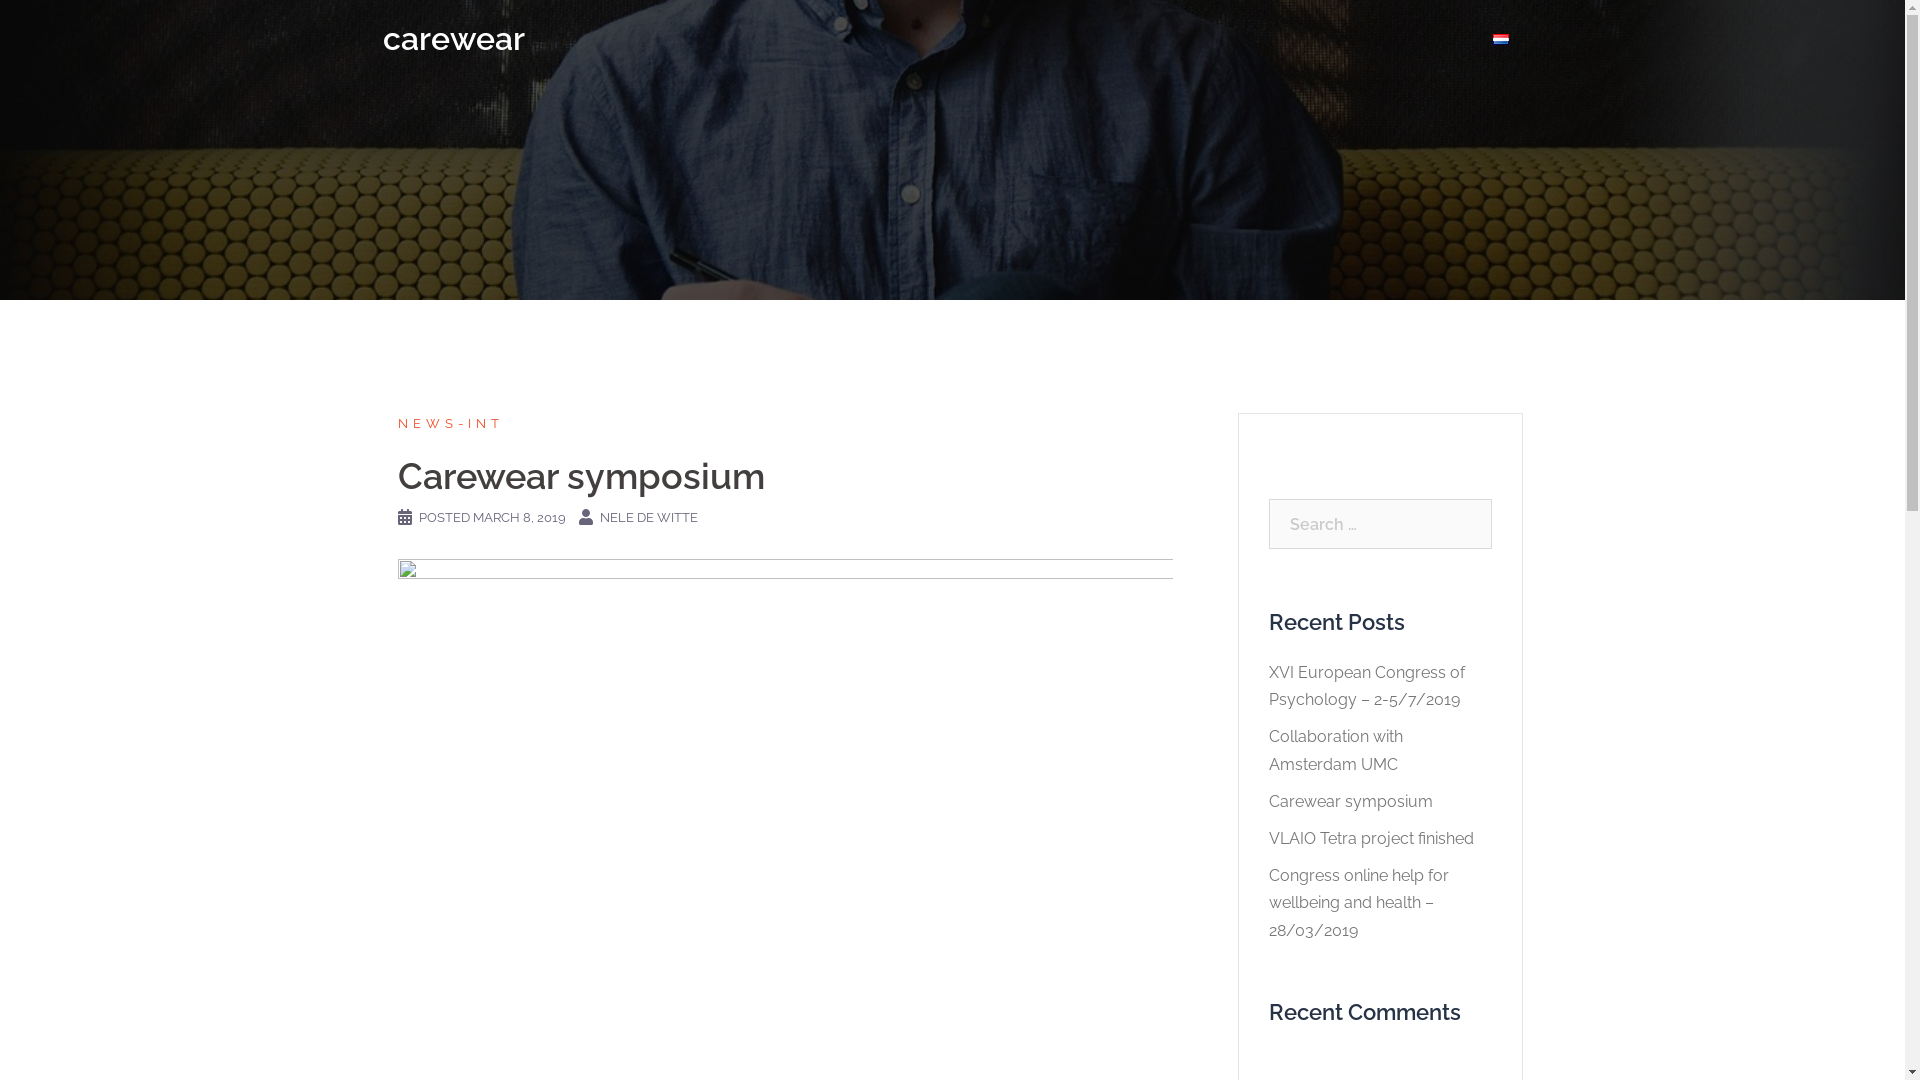 This screenshot has width=1920, height=1080. I want to click on Carewear symposium, so click(1350, 802).